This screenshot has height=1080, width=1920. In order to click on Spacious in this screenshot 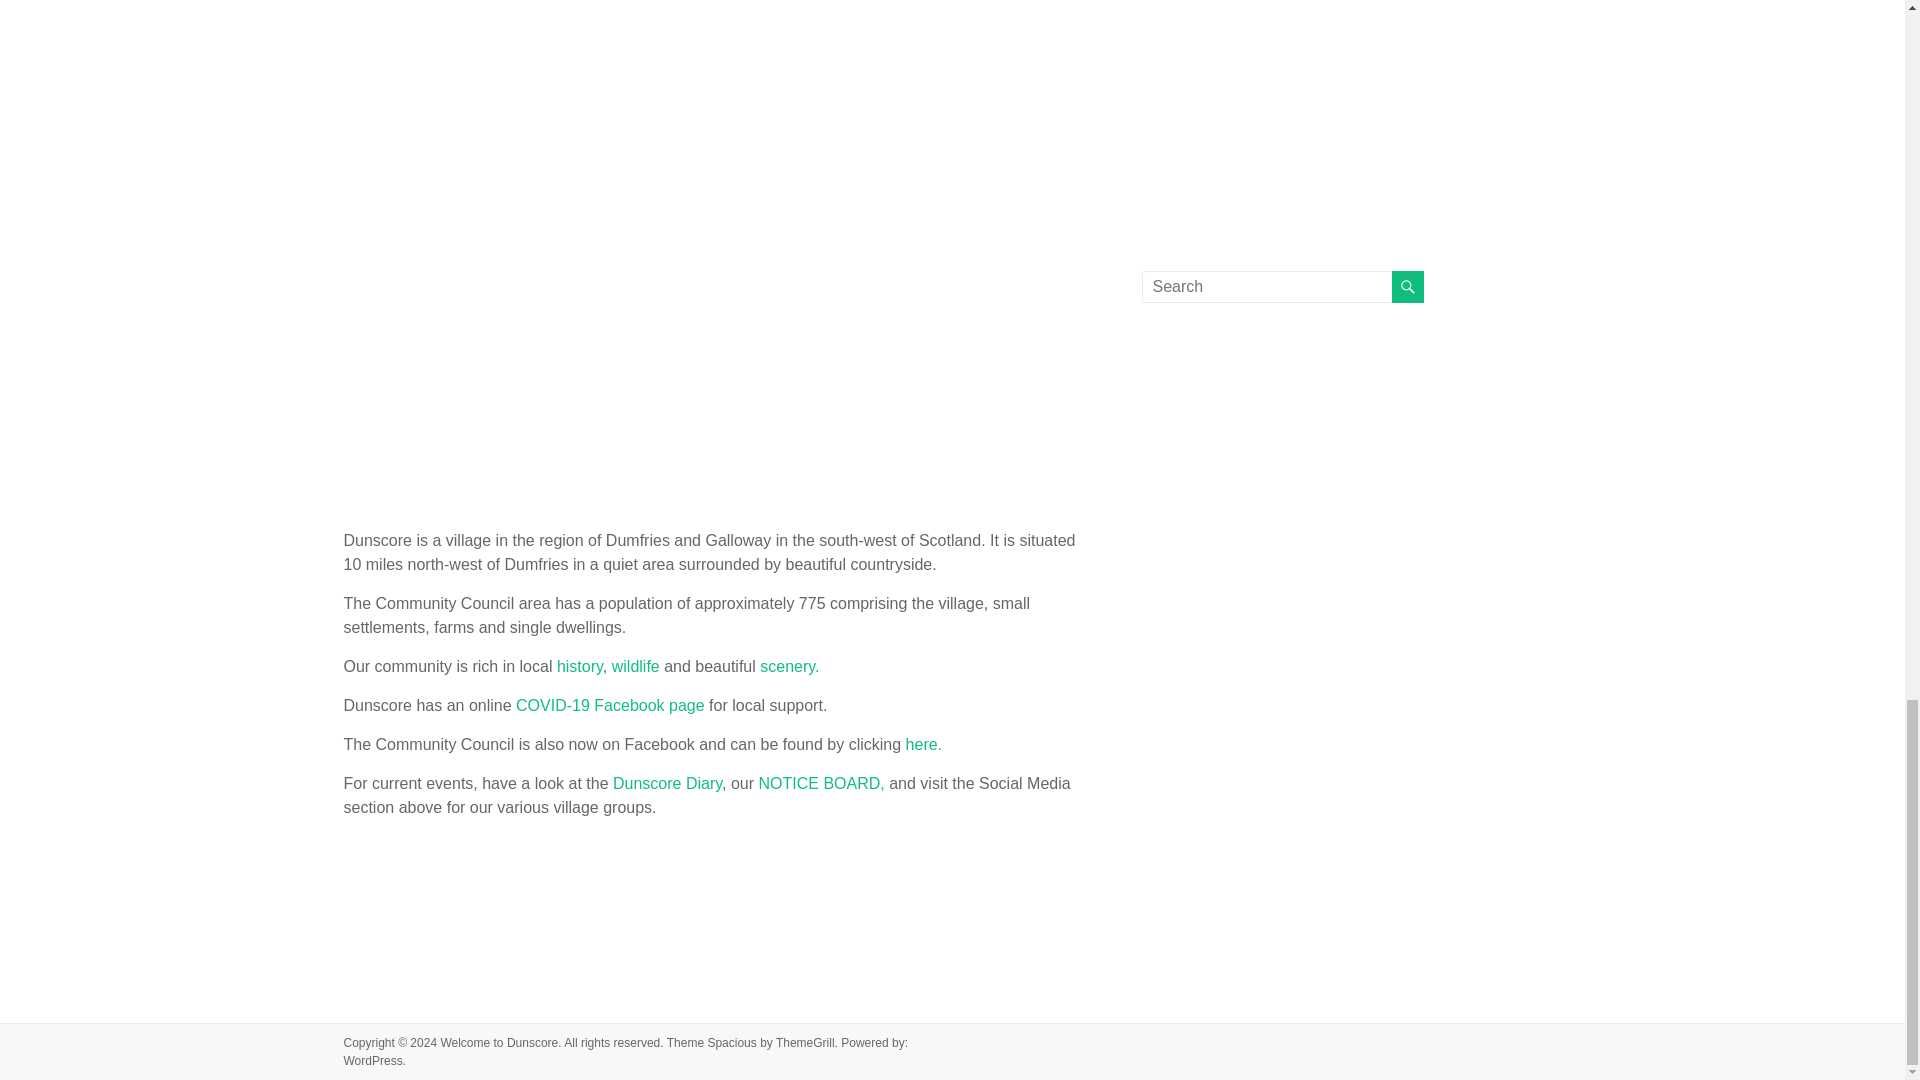, I will do `click(731, 1042)`.